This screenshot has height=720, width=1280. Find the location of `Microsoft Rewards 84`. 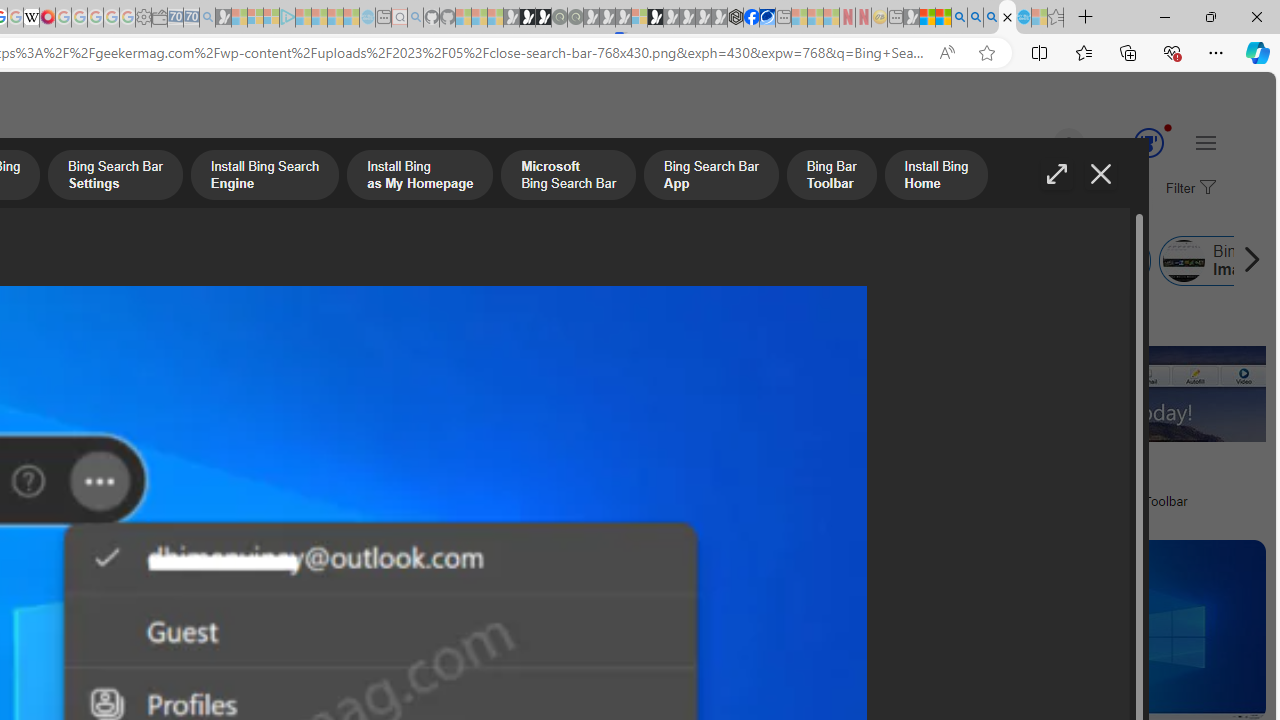

Microsoft Rewards 84 is located at coordinates (1130, 144).